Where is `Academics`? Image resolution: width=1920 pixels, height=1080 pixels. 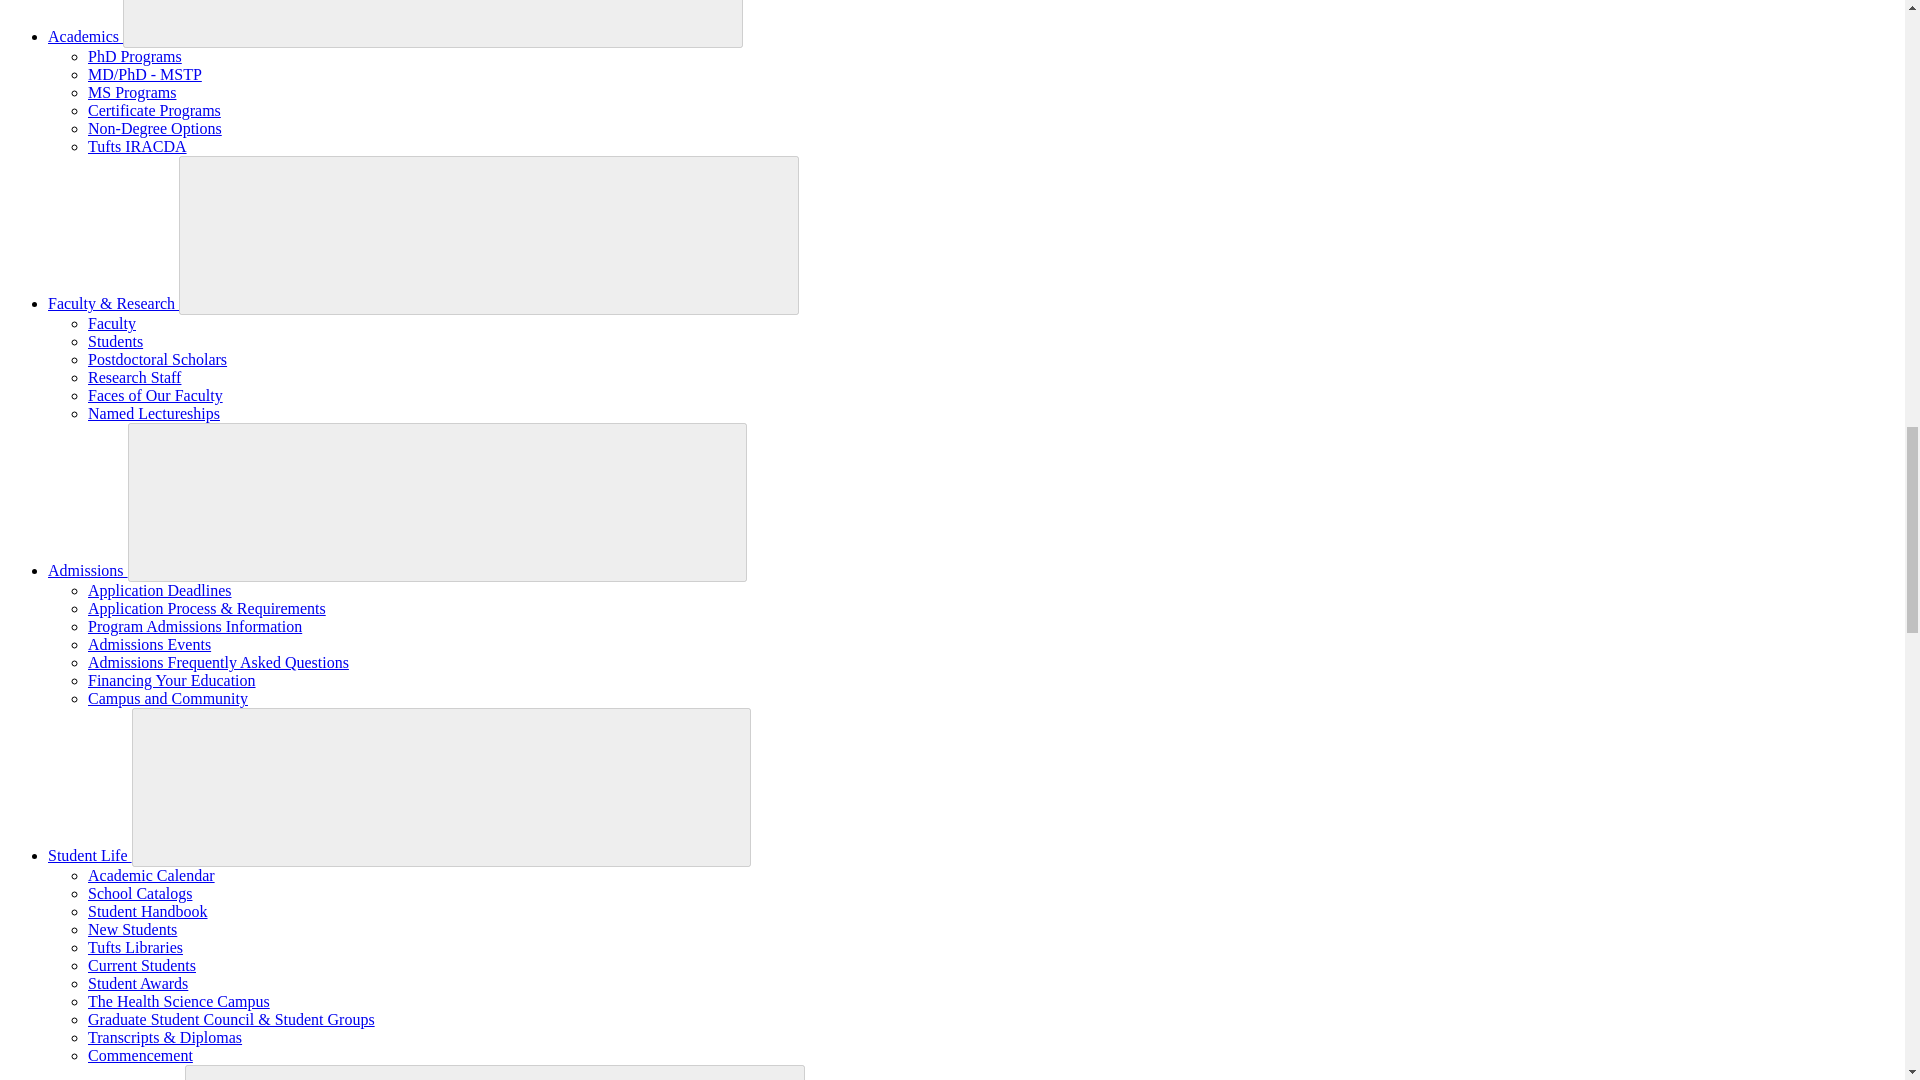
Academics is located at coordinates (85, 36).